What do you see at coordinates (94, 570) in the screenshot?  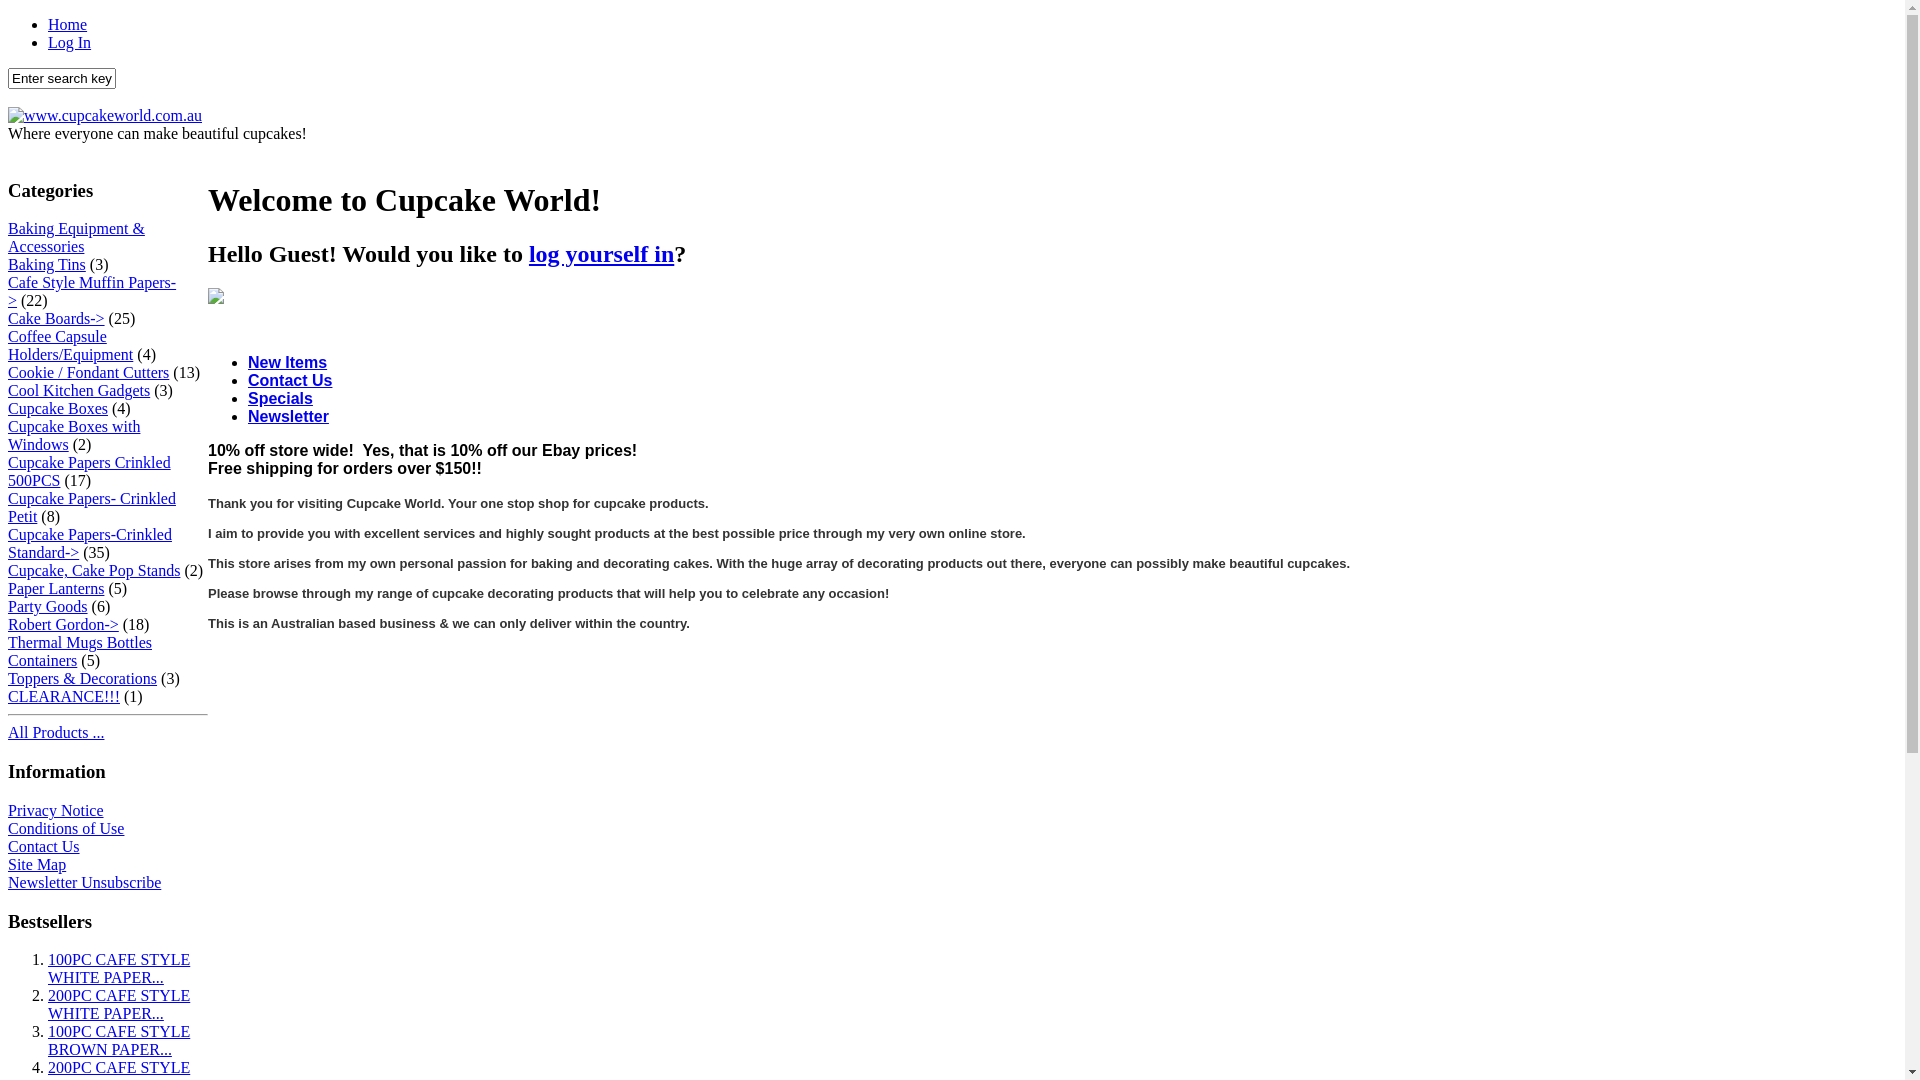 I see `Cupcake, Cake Pop Stands` at bounding box center [94, 570].